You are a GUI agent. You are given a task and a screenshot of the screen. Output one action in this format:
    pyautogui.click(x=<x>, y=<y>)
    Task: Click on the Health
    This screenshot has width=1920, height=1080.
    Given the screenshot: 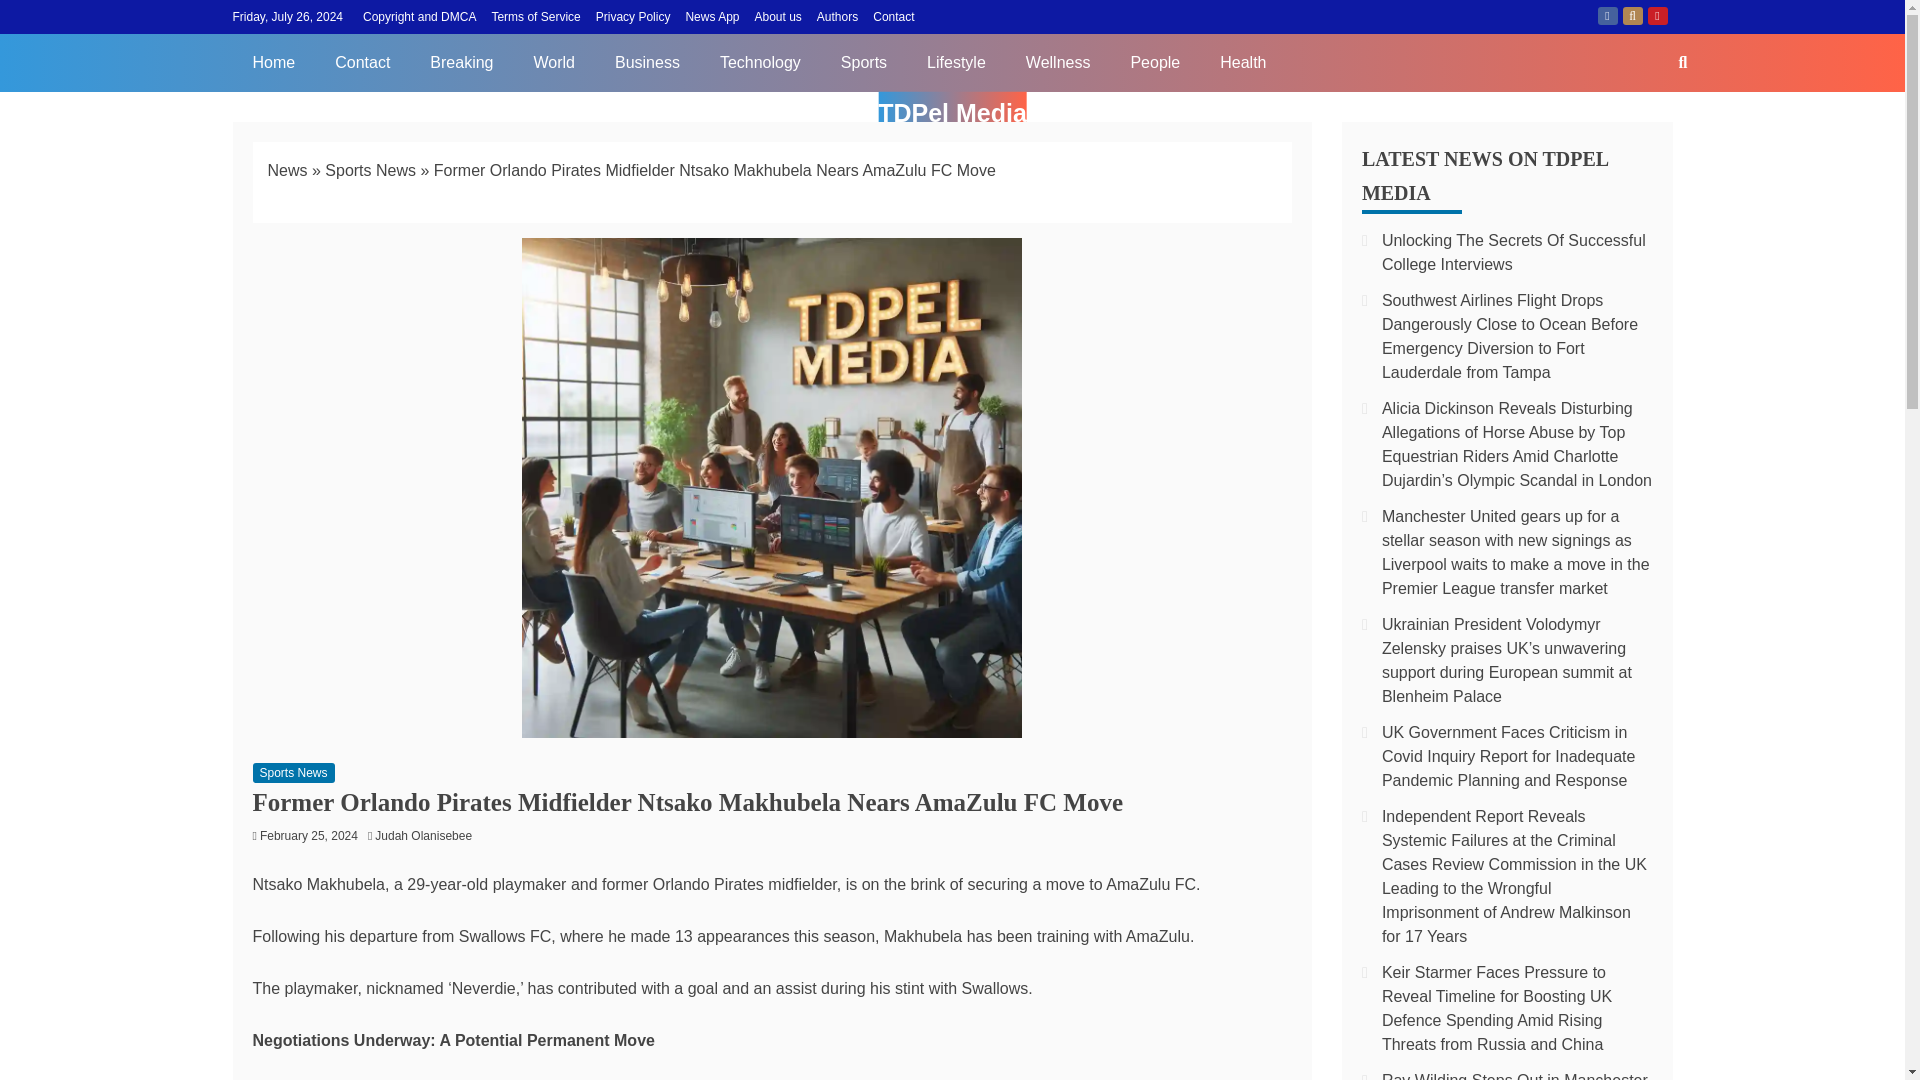 What is the action you would take?
    pyautogui.click(x=1243, y=62)
    